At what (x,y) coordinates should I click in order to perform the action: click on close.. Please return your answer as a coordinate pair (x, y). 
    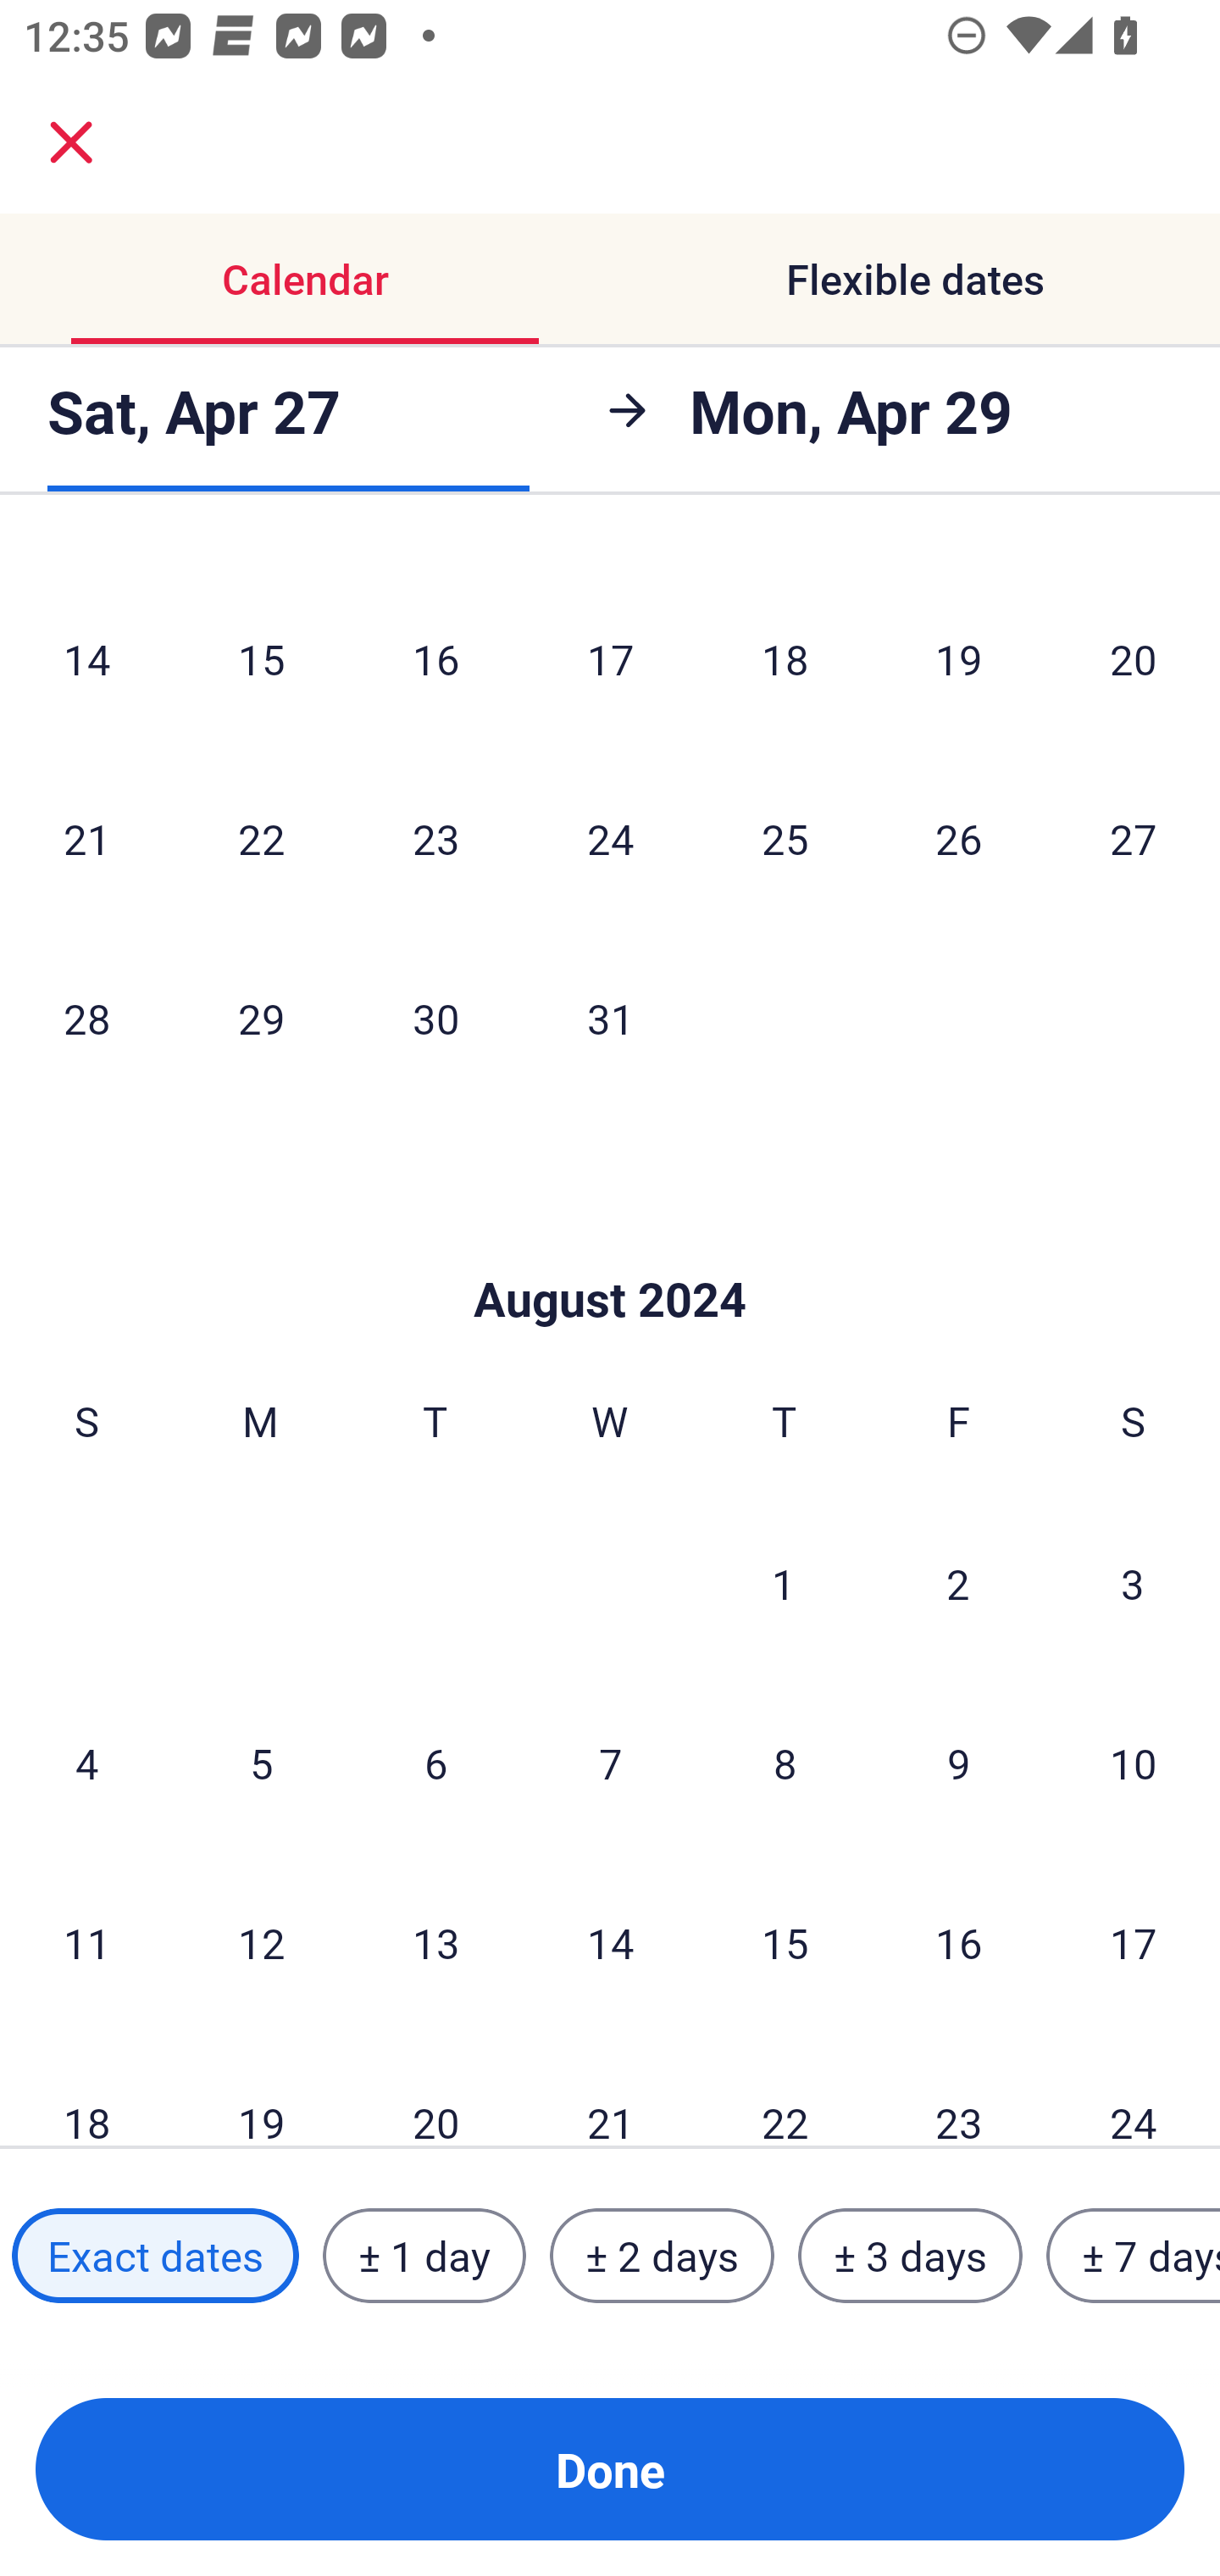
    Looking at the image, I should click on (71, 142).